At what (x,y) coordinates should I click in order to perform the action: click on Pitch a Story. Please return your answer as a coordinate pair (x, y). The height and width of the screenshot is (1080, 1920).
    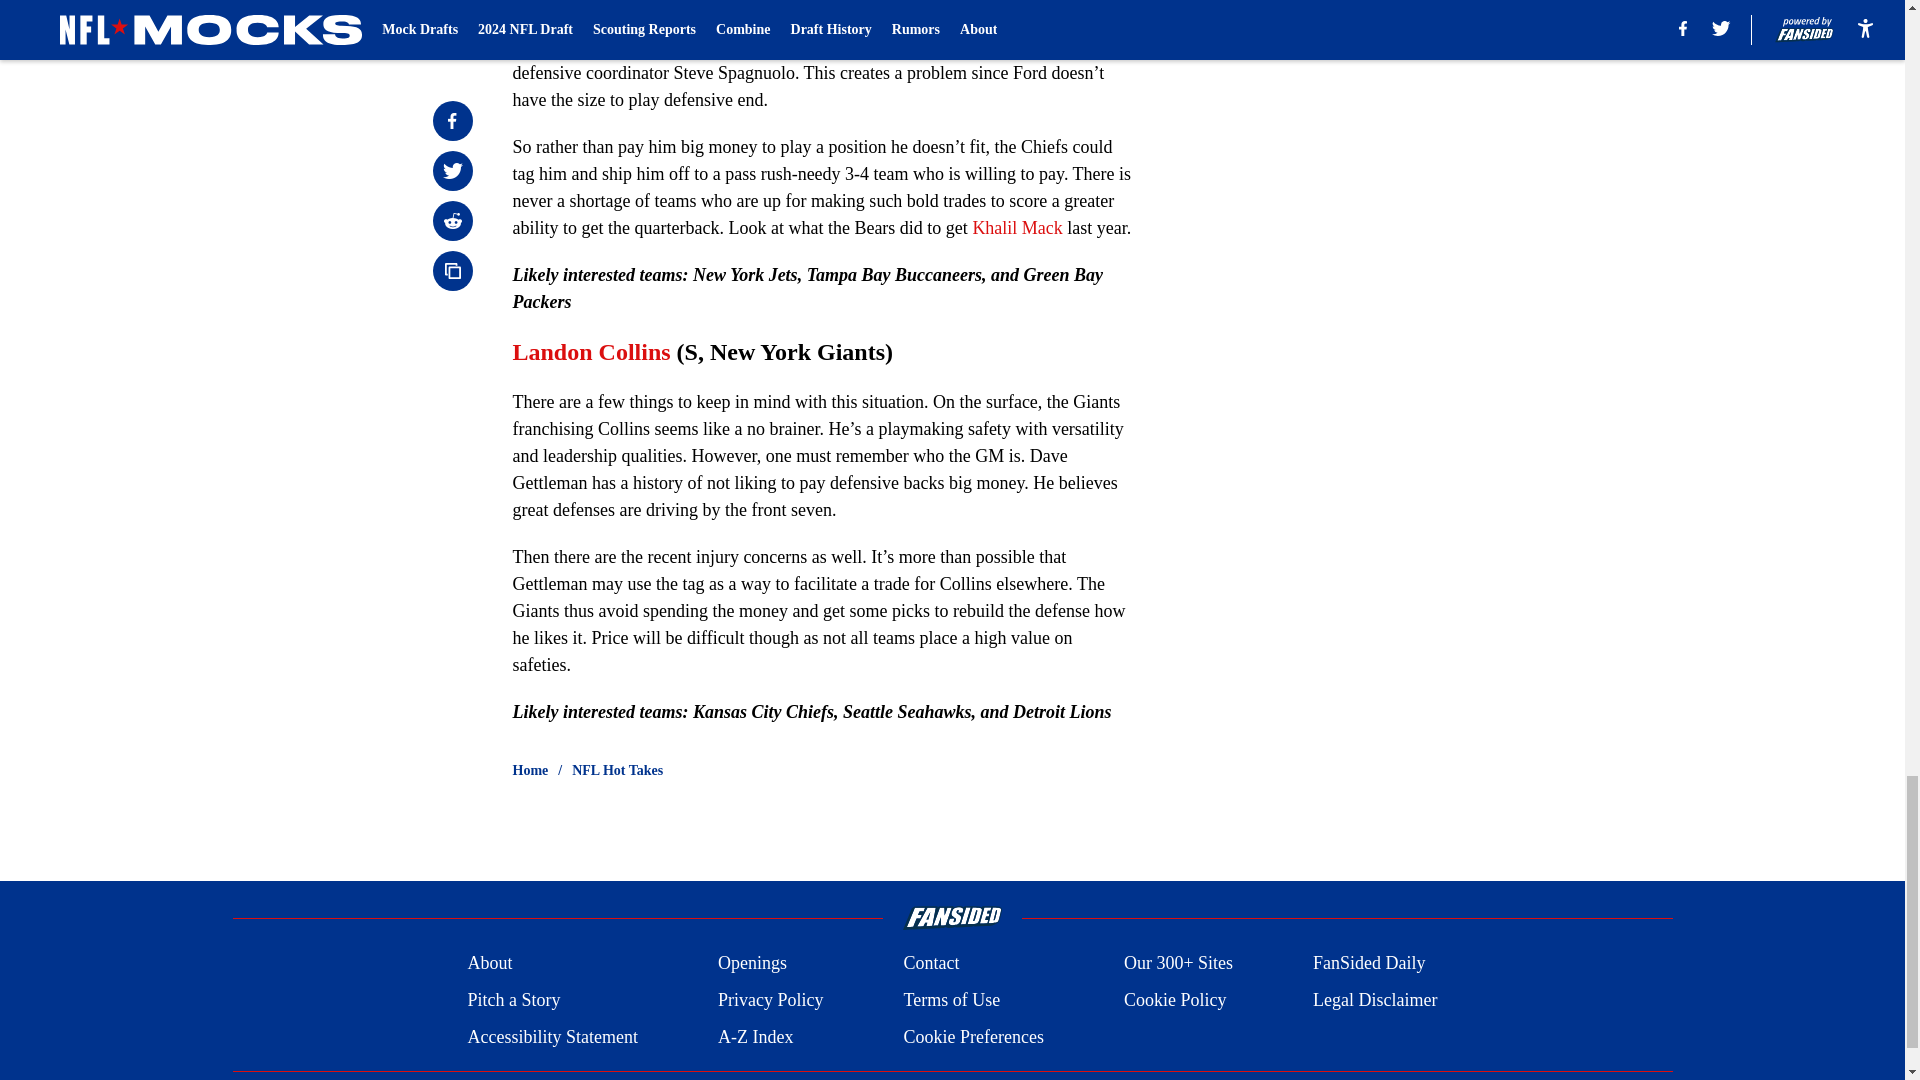
    Looking at the image, I should click on (513, 1000).